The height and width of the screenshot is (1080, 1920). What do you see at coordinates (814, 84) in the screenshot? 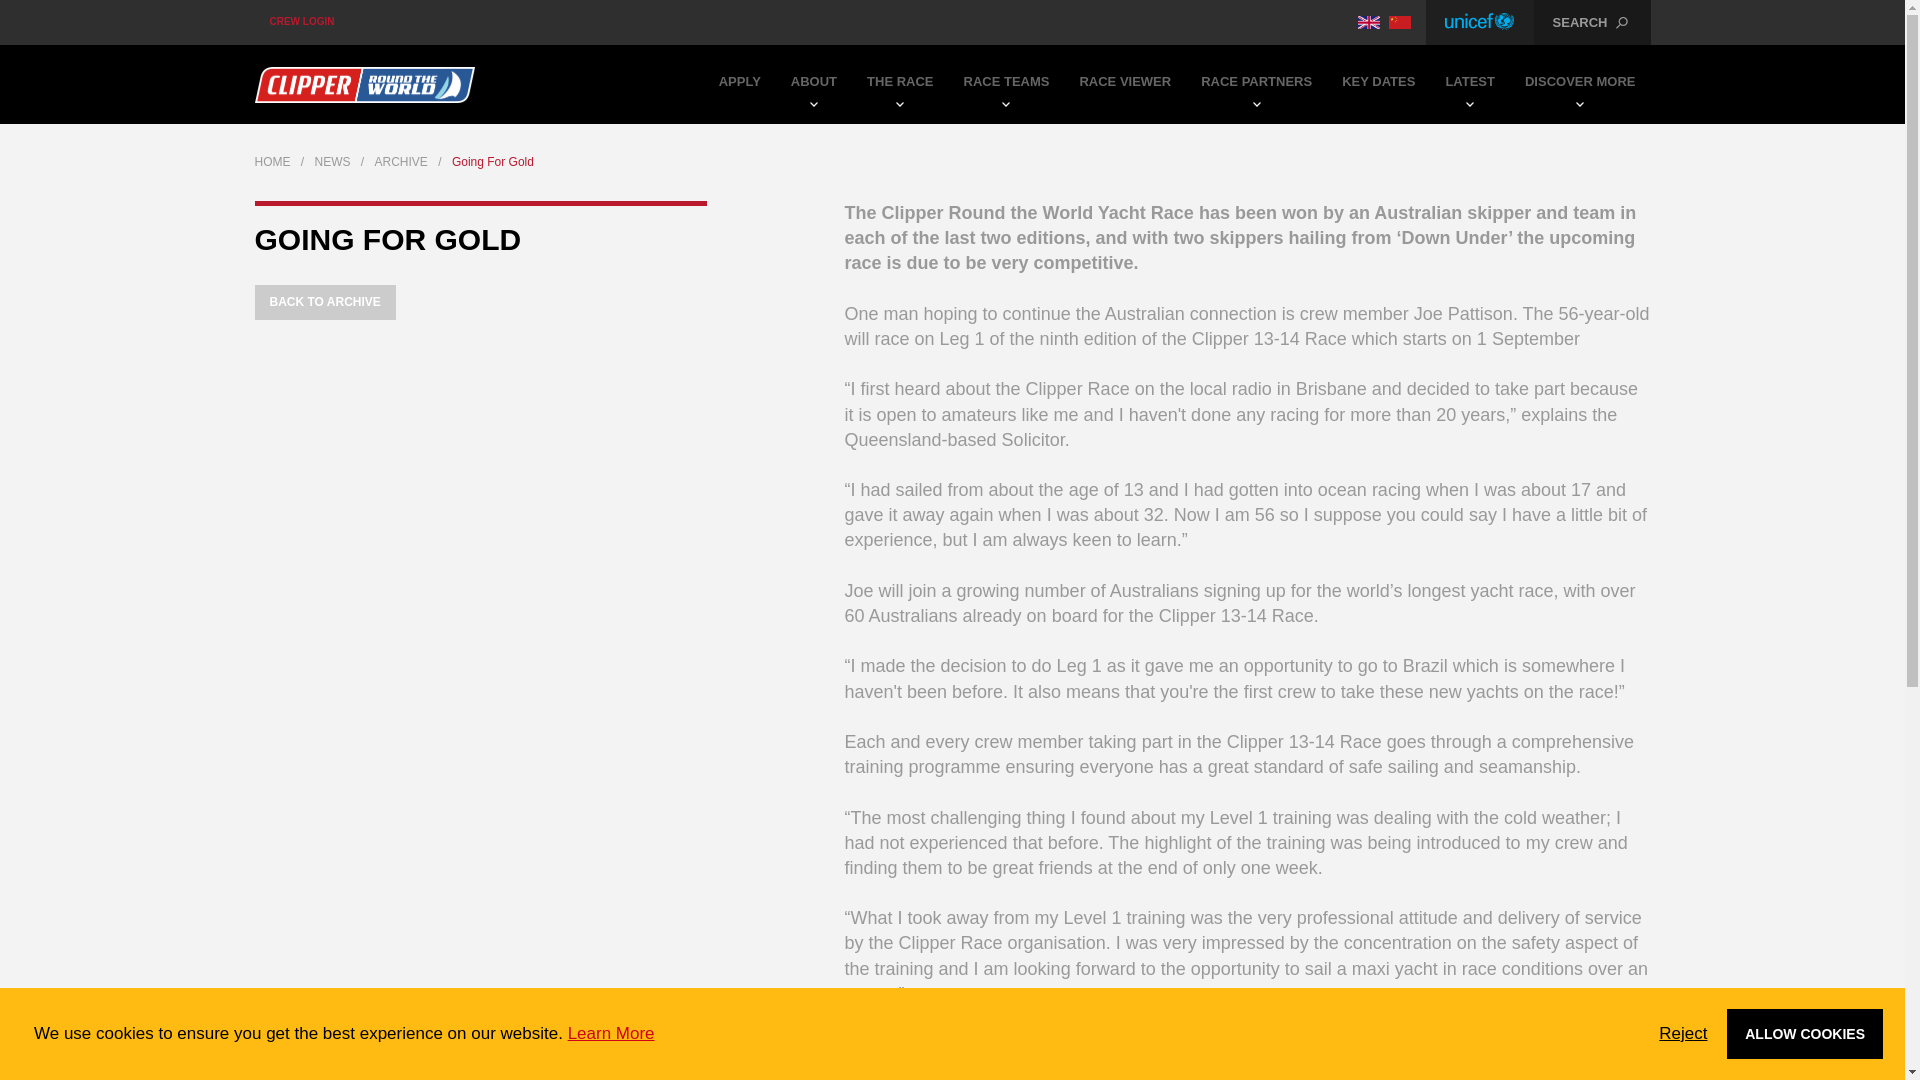
I see `ABOUT` at bounding box center [814, 84].